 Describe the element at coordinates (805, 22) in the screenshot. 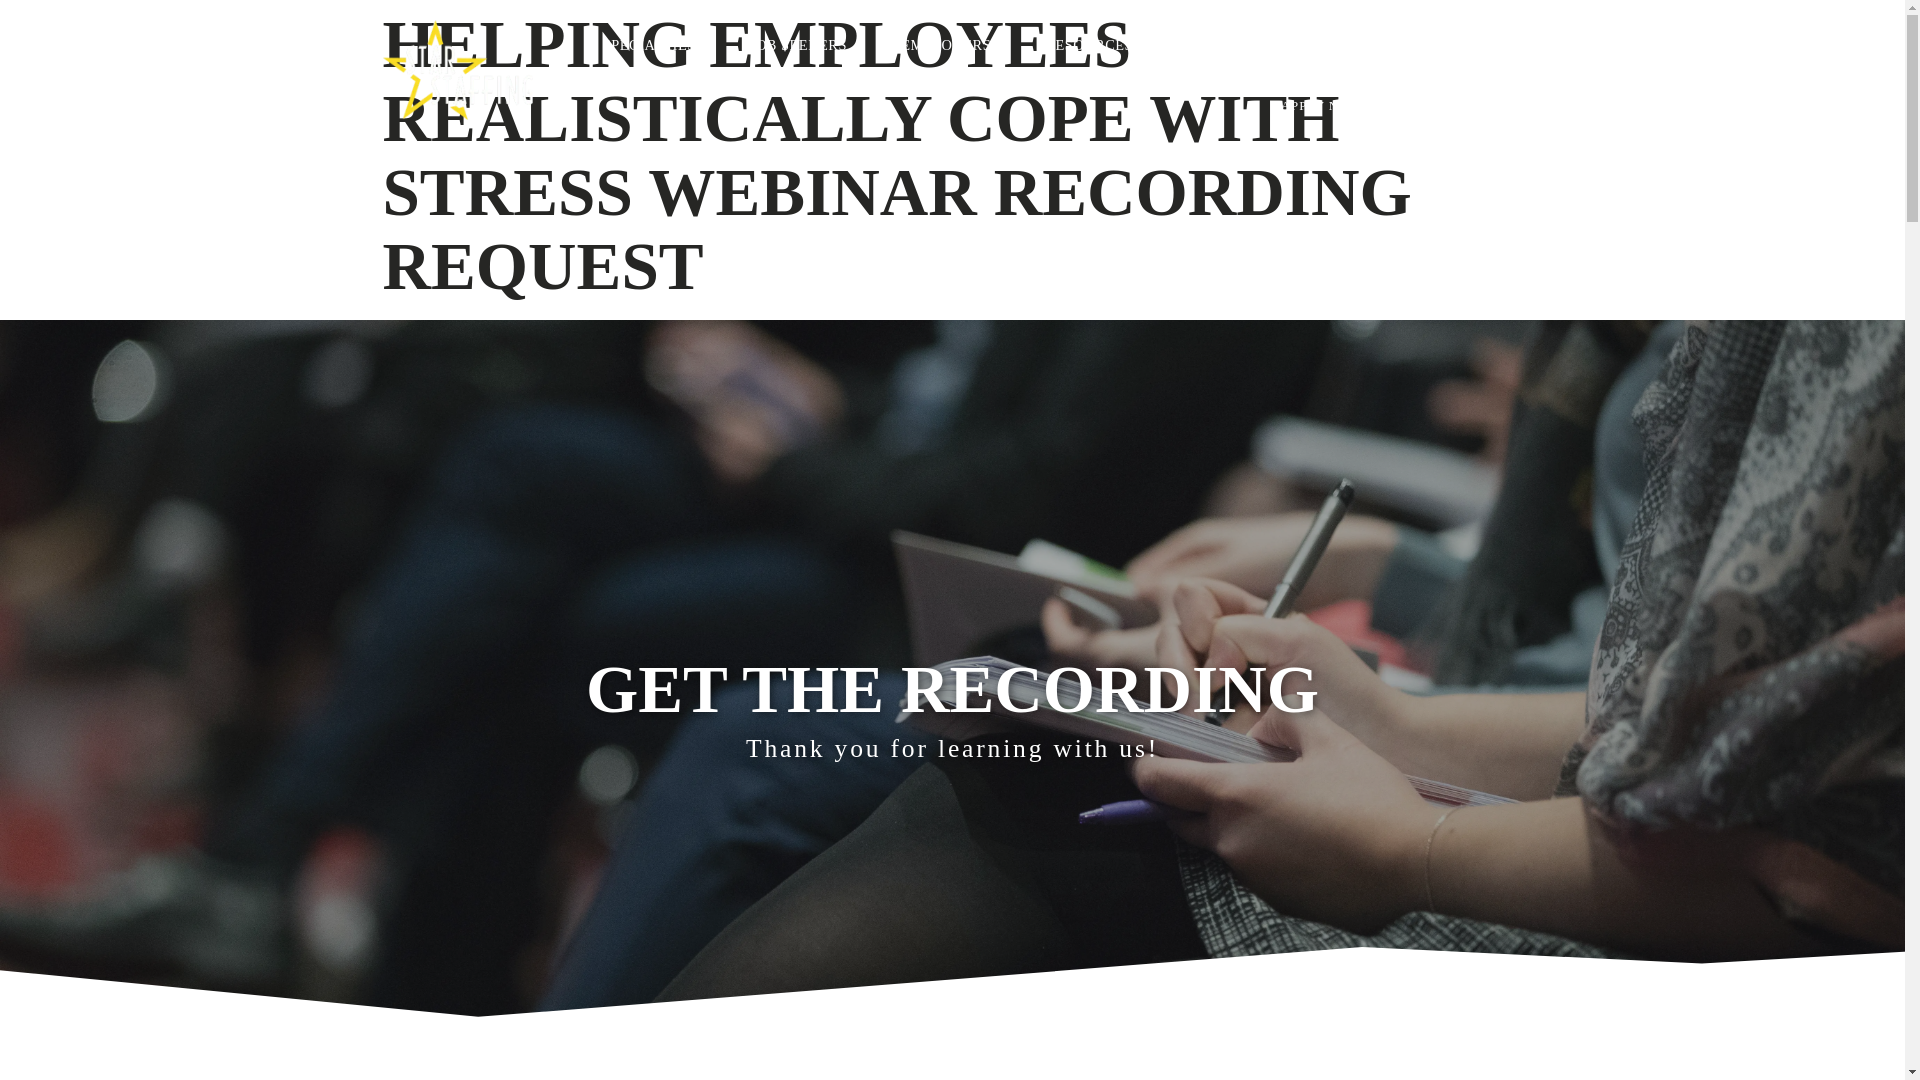

I see `JOB SEEKERS` at that location.